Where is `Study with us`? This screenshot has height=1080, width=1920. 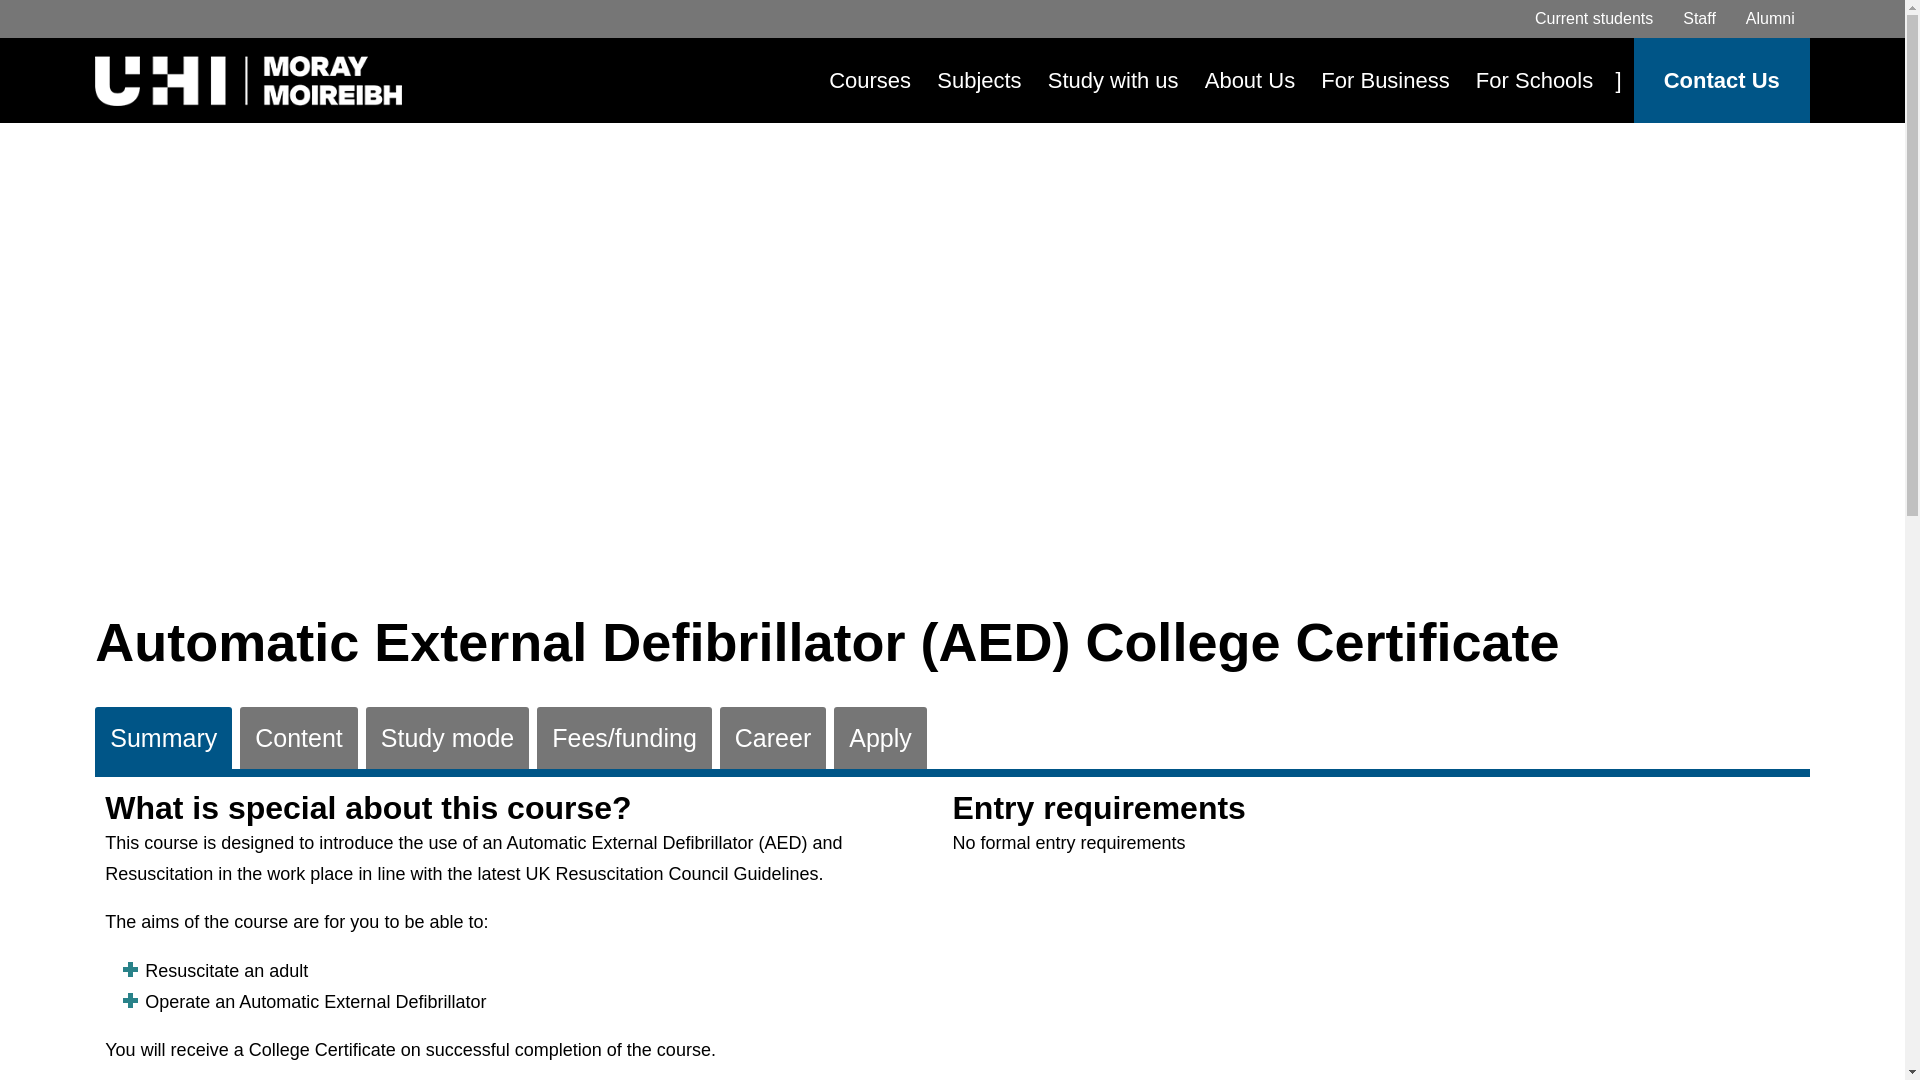 Study with us is located at coordinates (1113, 80).